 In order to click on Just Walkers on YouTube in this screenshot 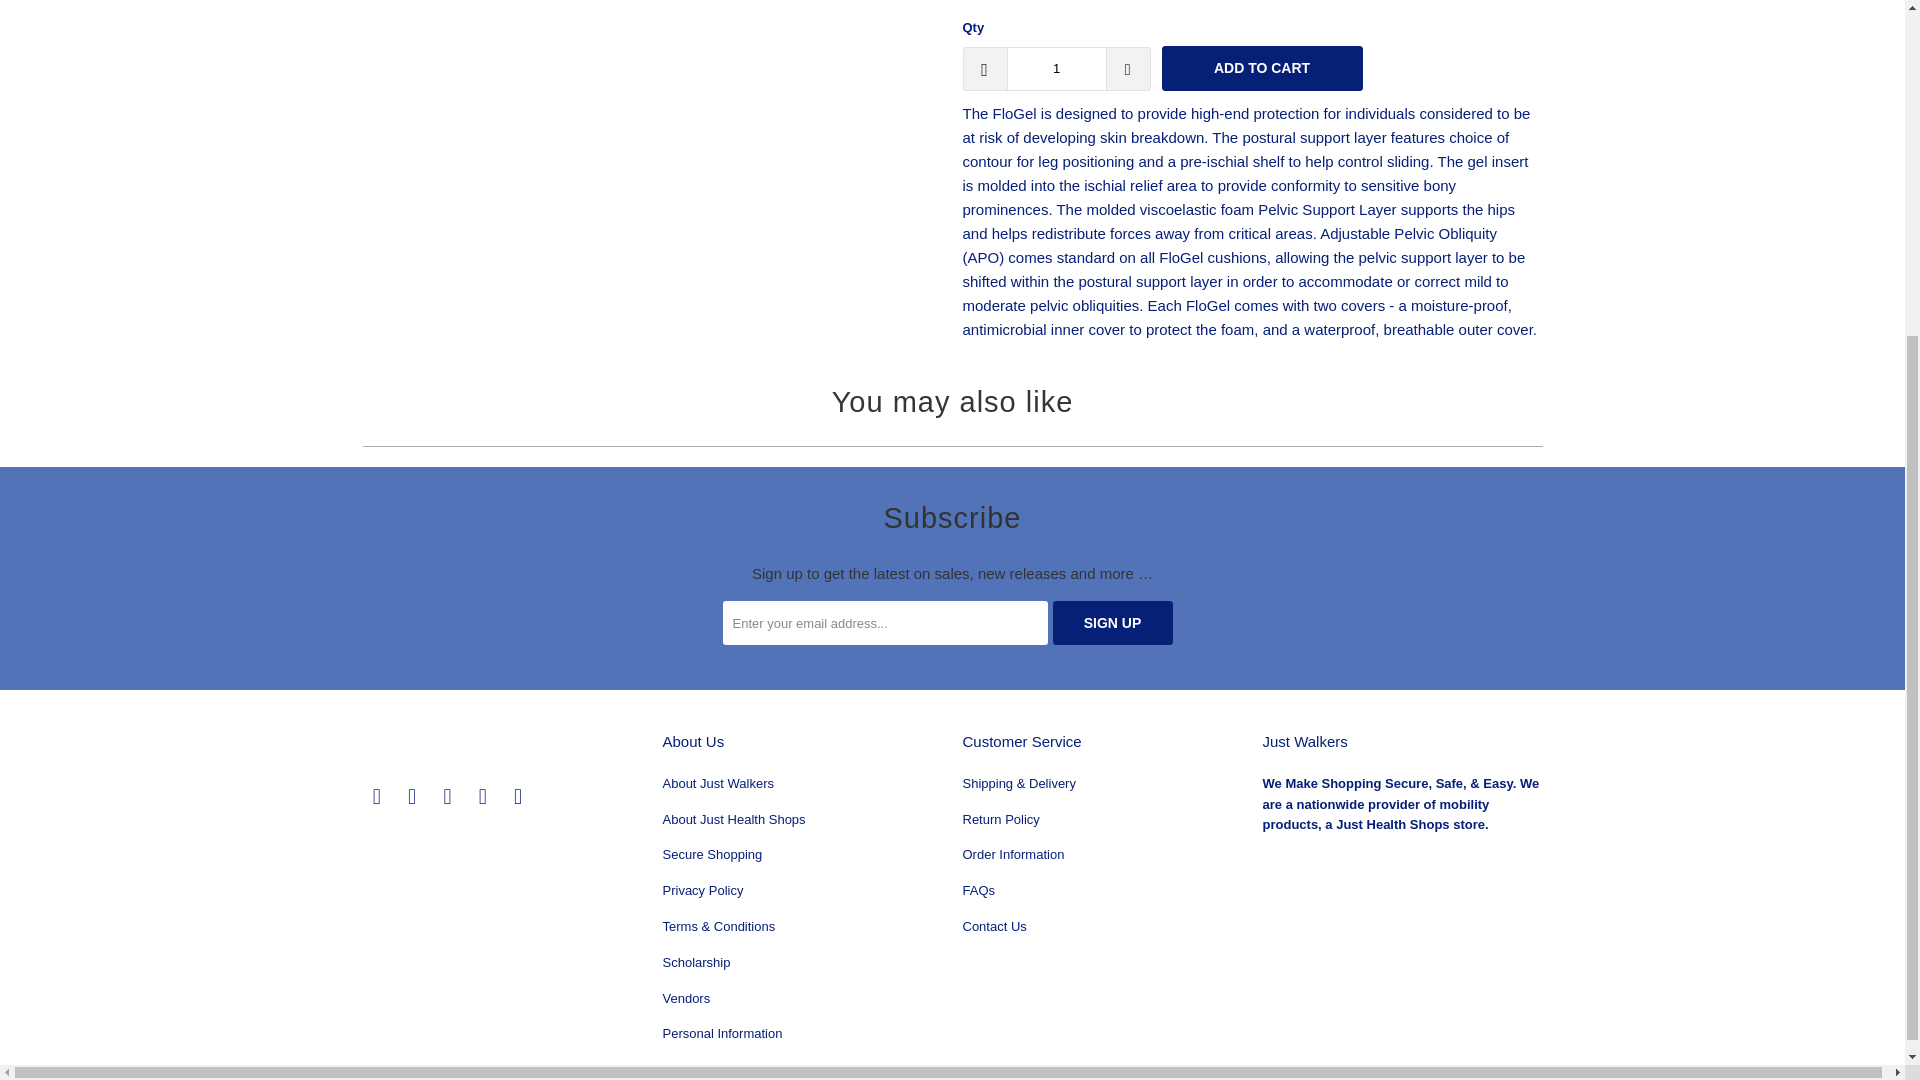, I will do `click(448, 796)`.